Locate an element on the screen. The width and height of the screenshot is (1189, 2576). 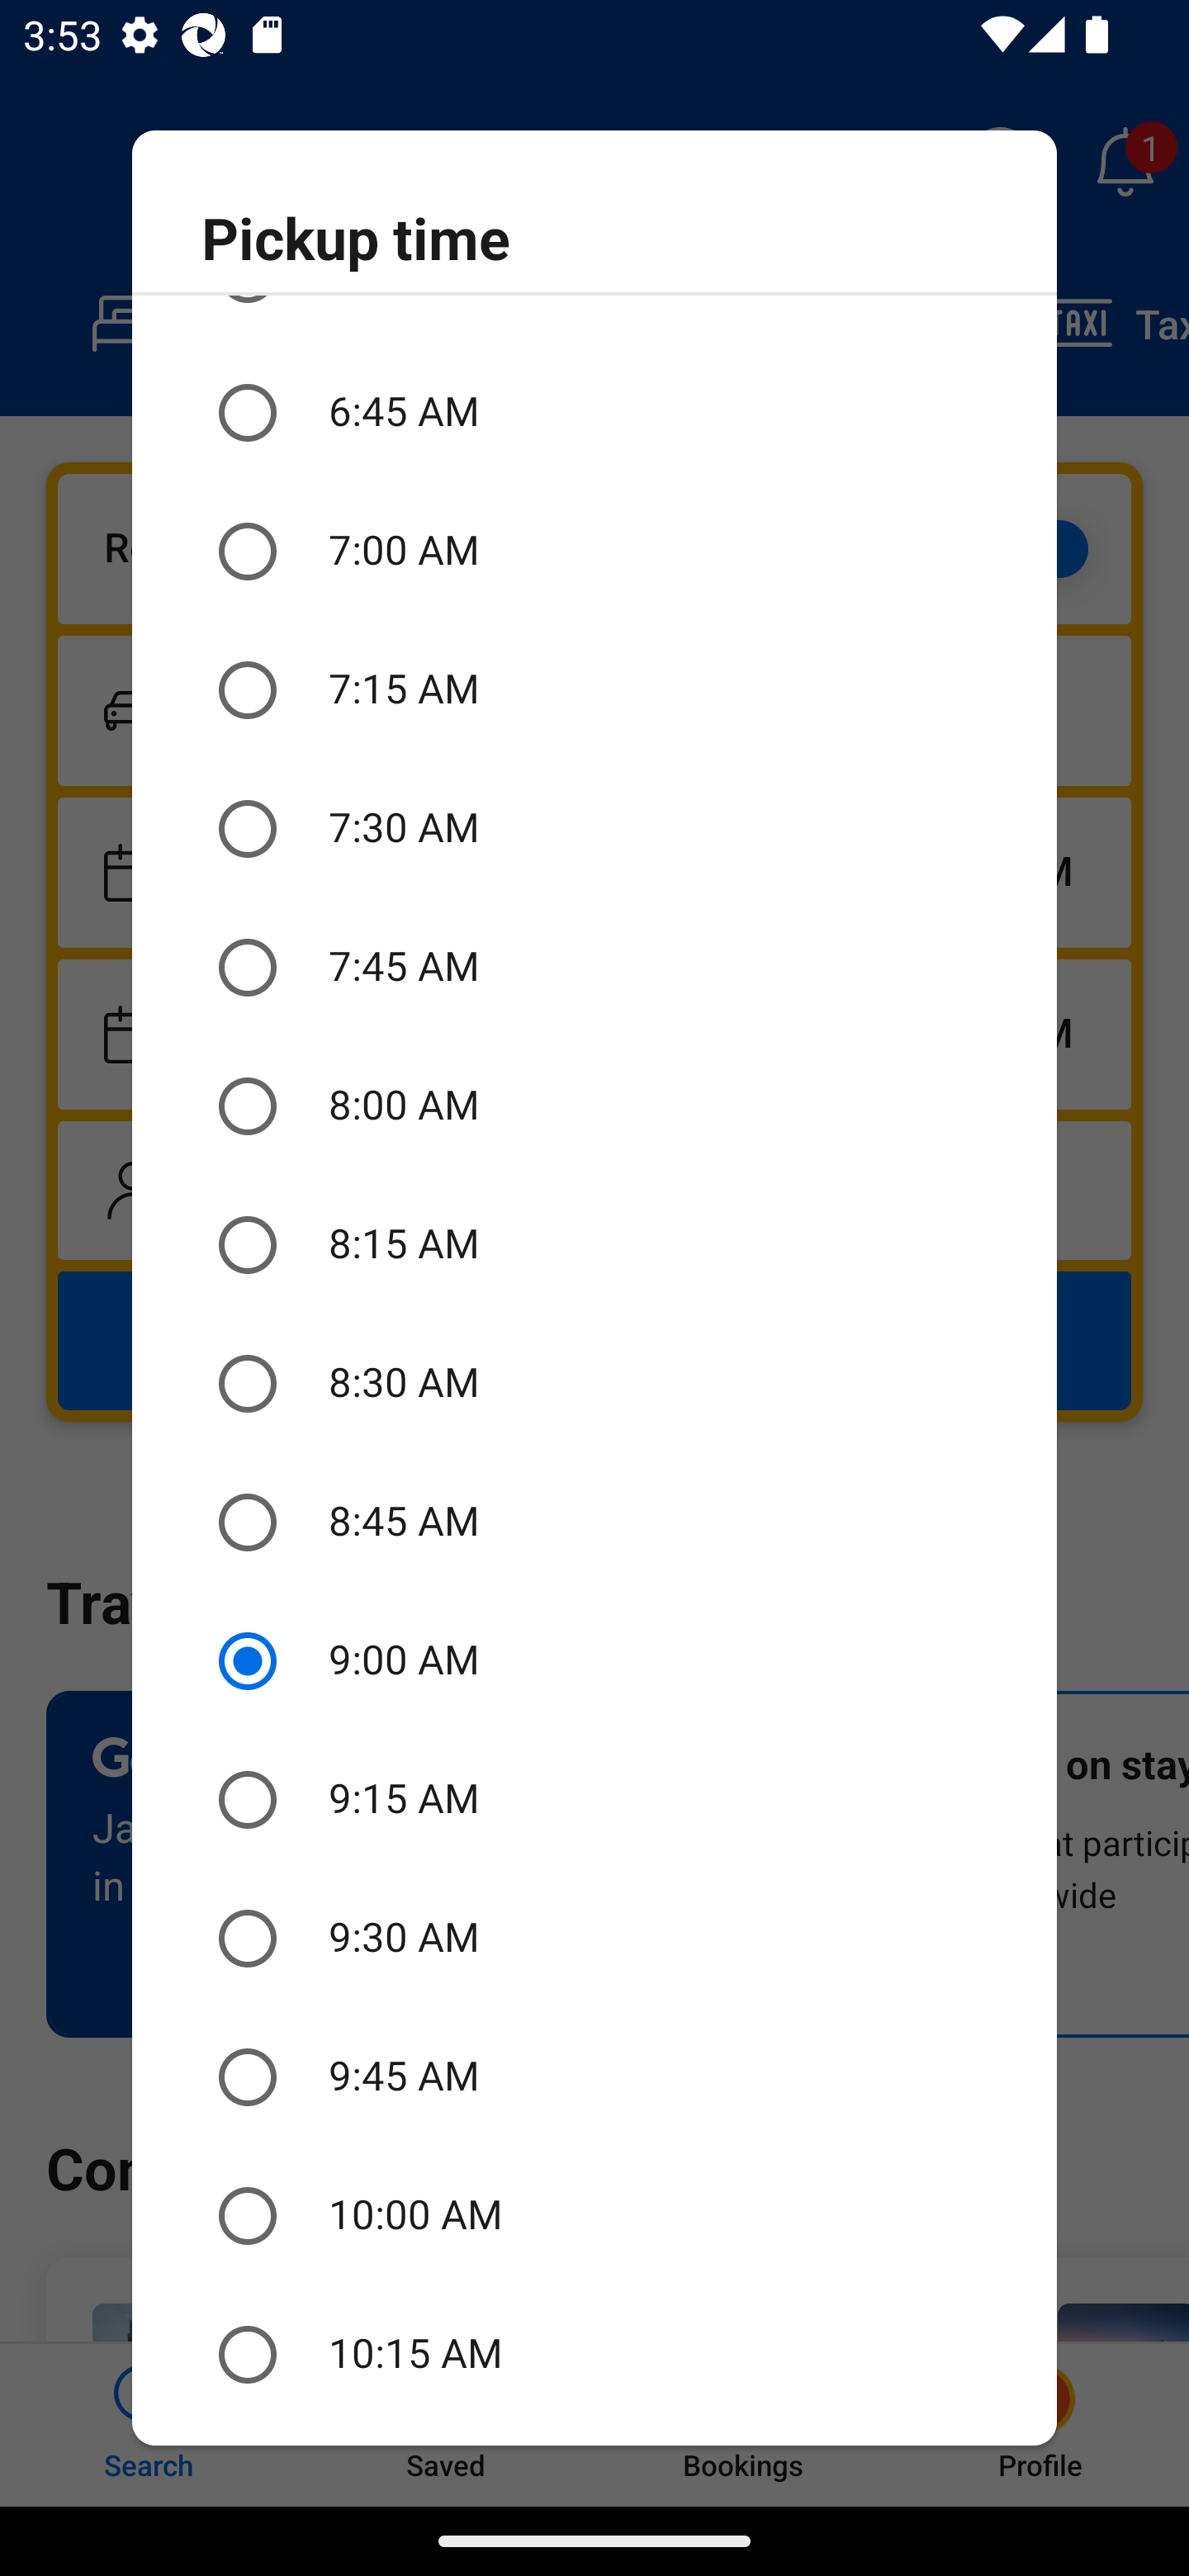
8:00 AM is located at coordinates (594, 1106).